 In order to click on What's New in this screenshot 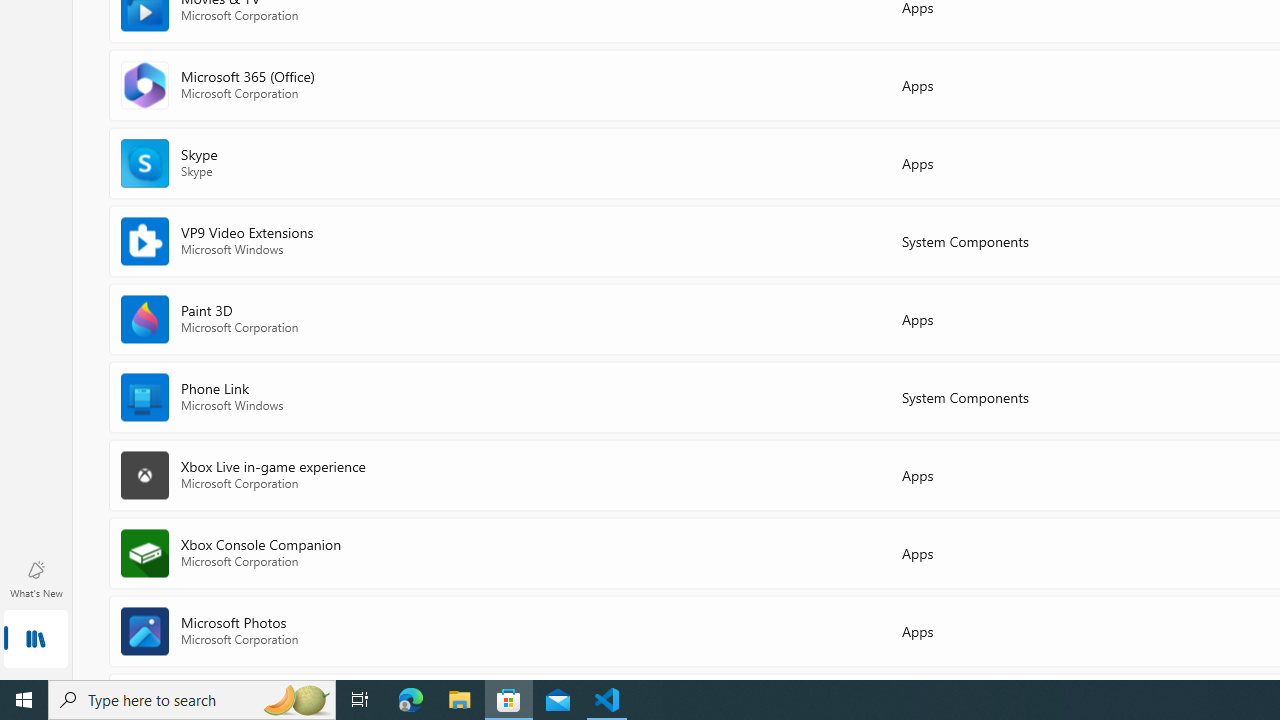, I will do `click(36, 578)`.